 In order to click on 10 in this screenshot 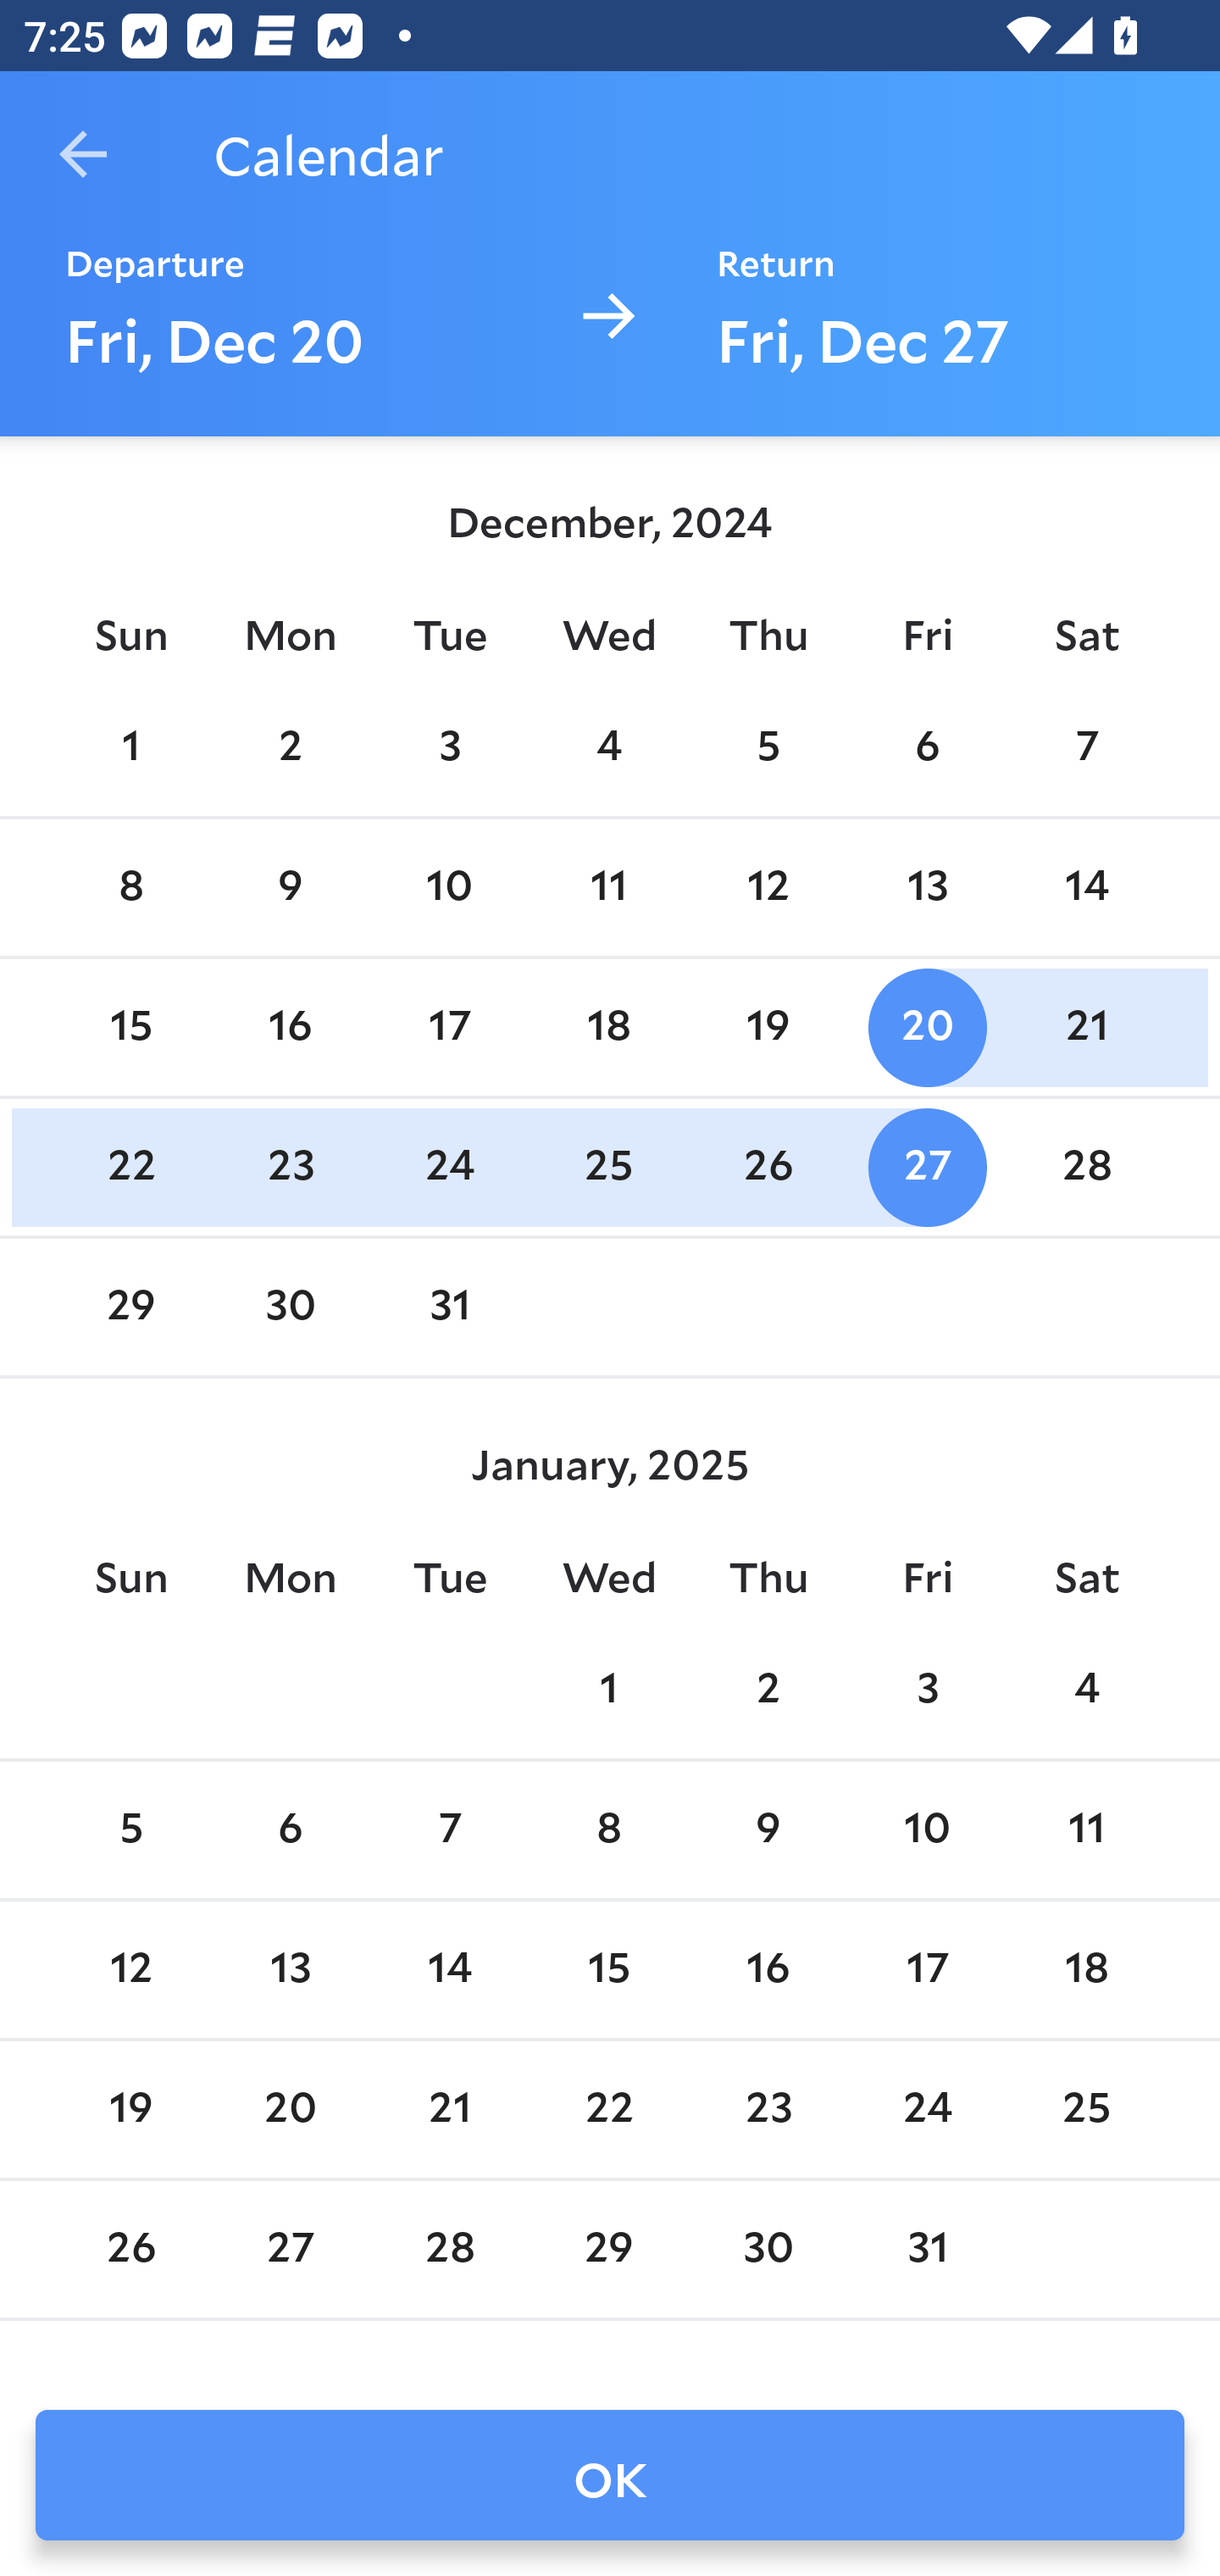, I will do `click(449, 888)`.